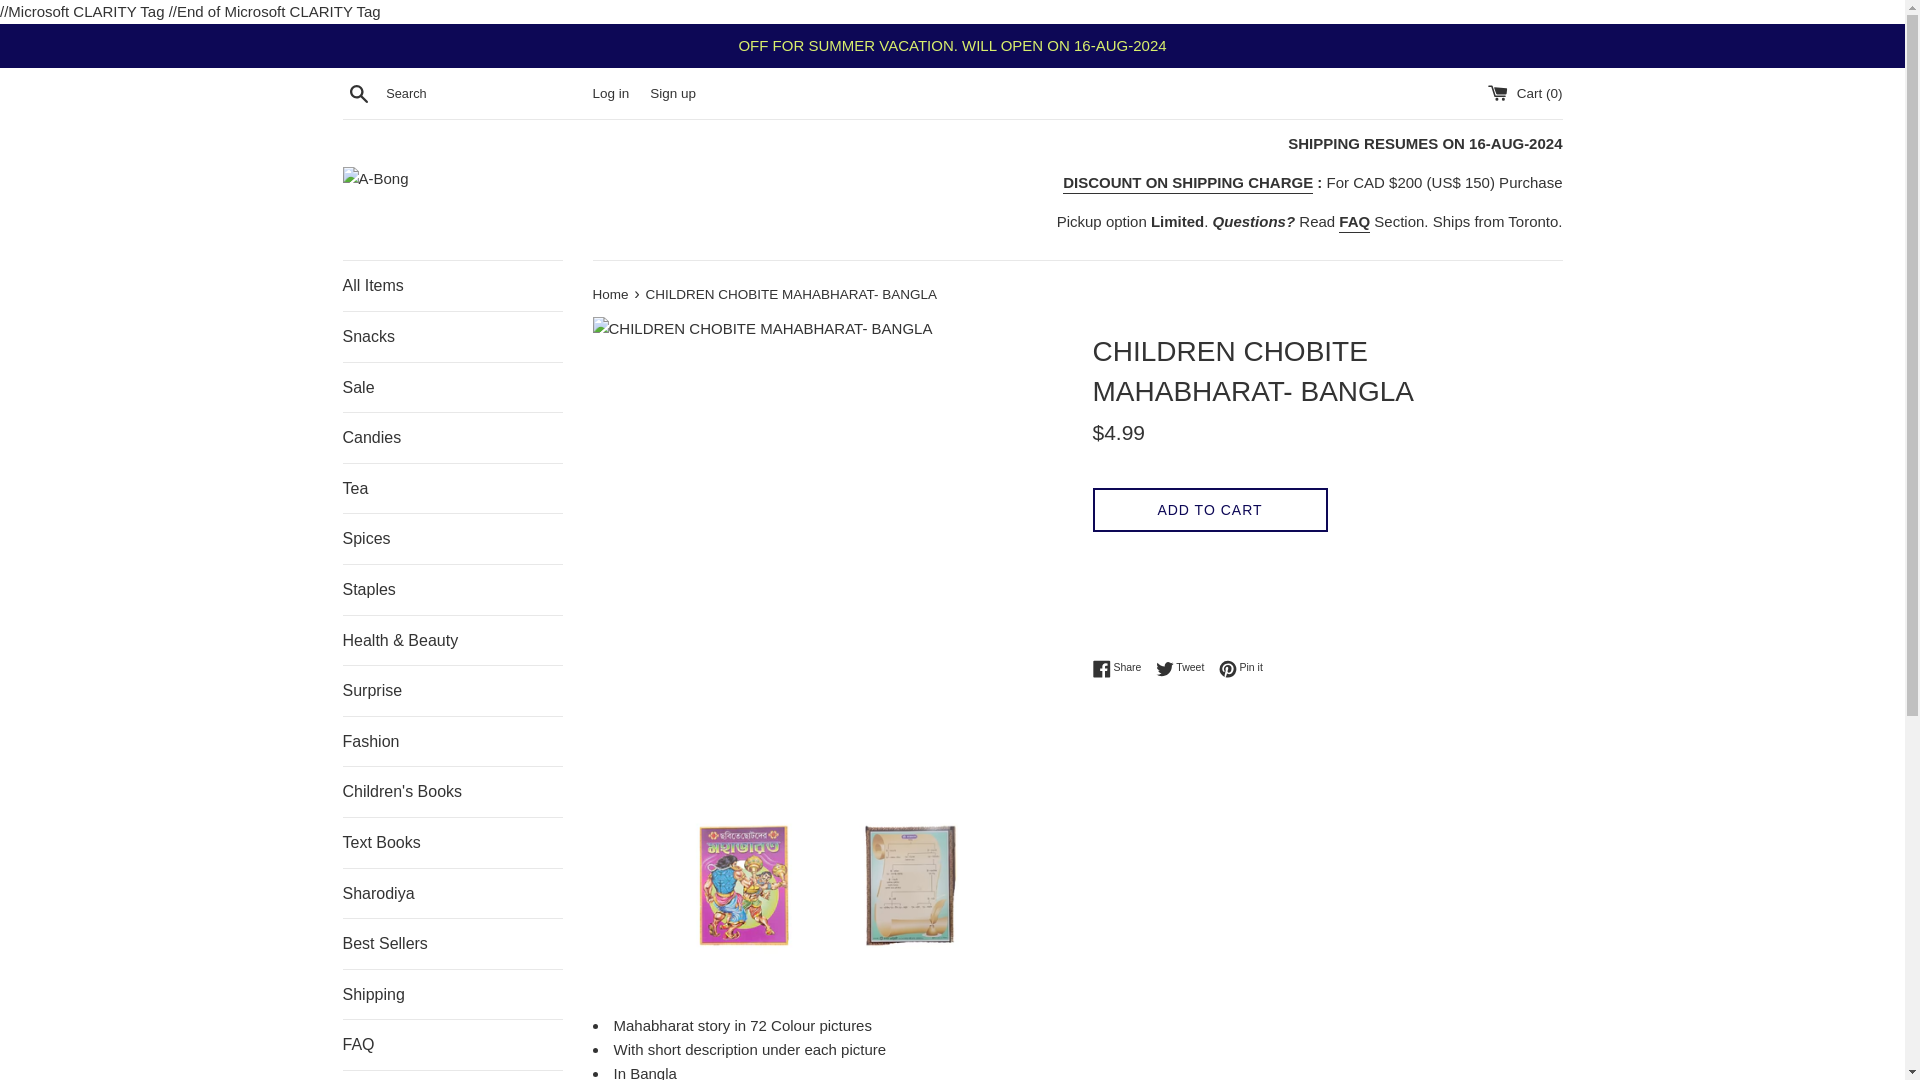 The width and height of the screenshot is (1920, 1080). What do you see at coordinates (1185, 668) in the screenshot?
I see `Tea` at bounding box center [1185, 668].